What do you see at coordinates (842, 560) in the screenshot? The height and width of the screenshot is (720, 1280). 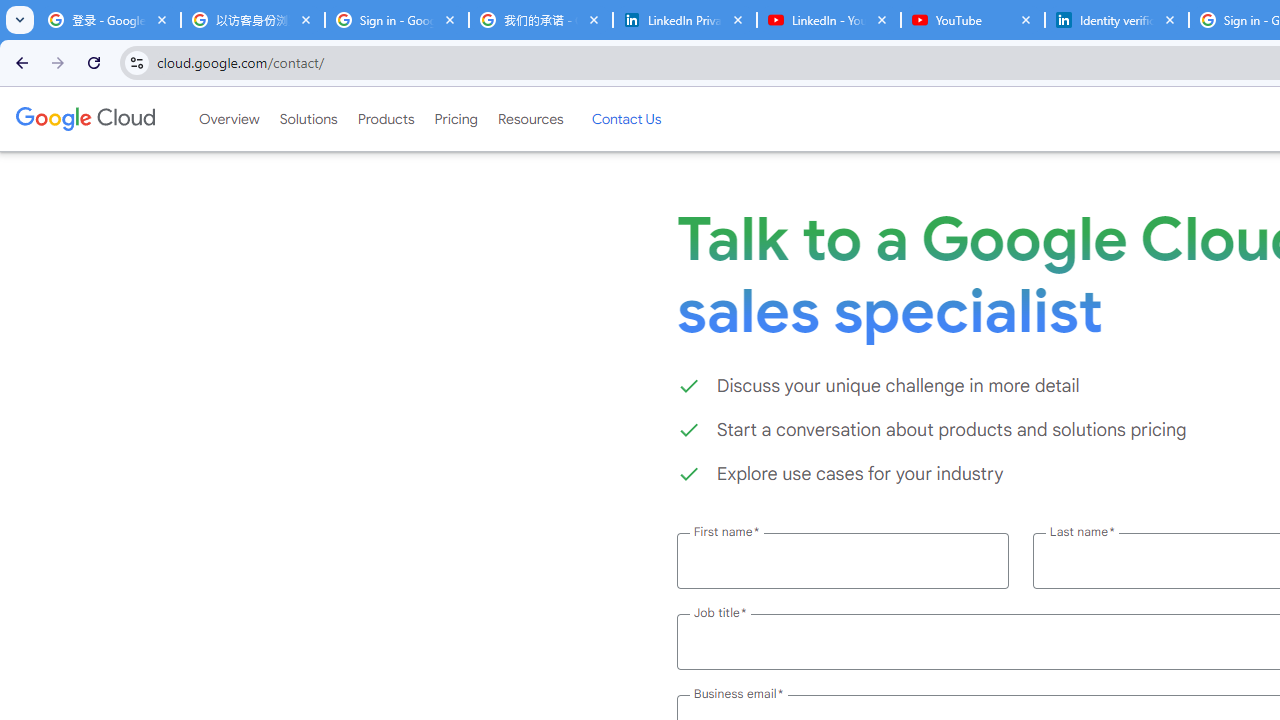 I see `First name *` at bounding box center [842, 560].